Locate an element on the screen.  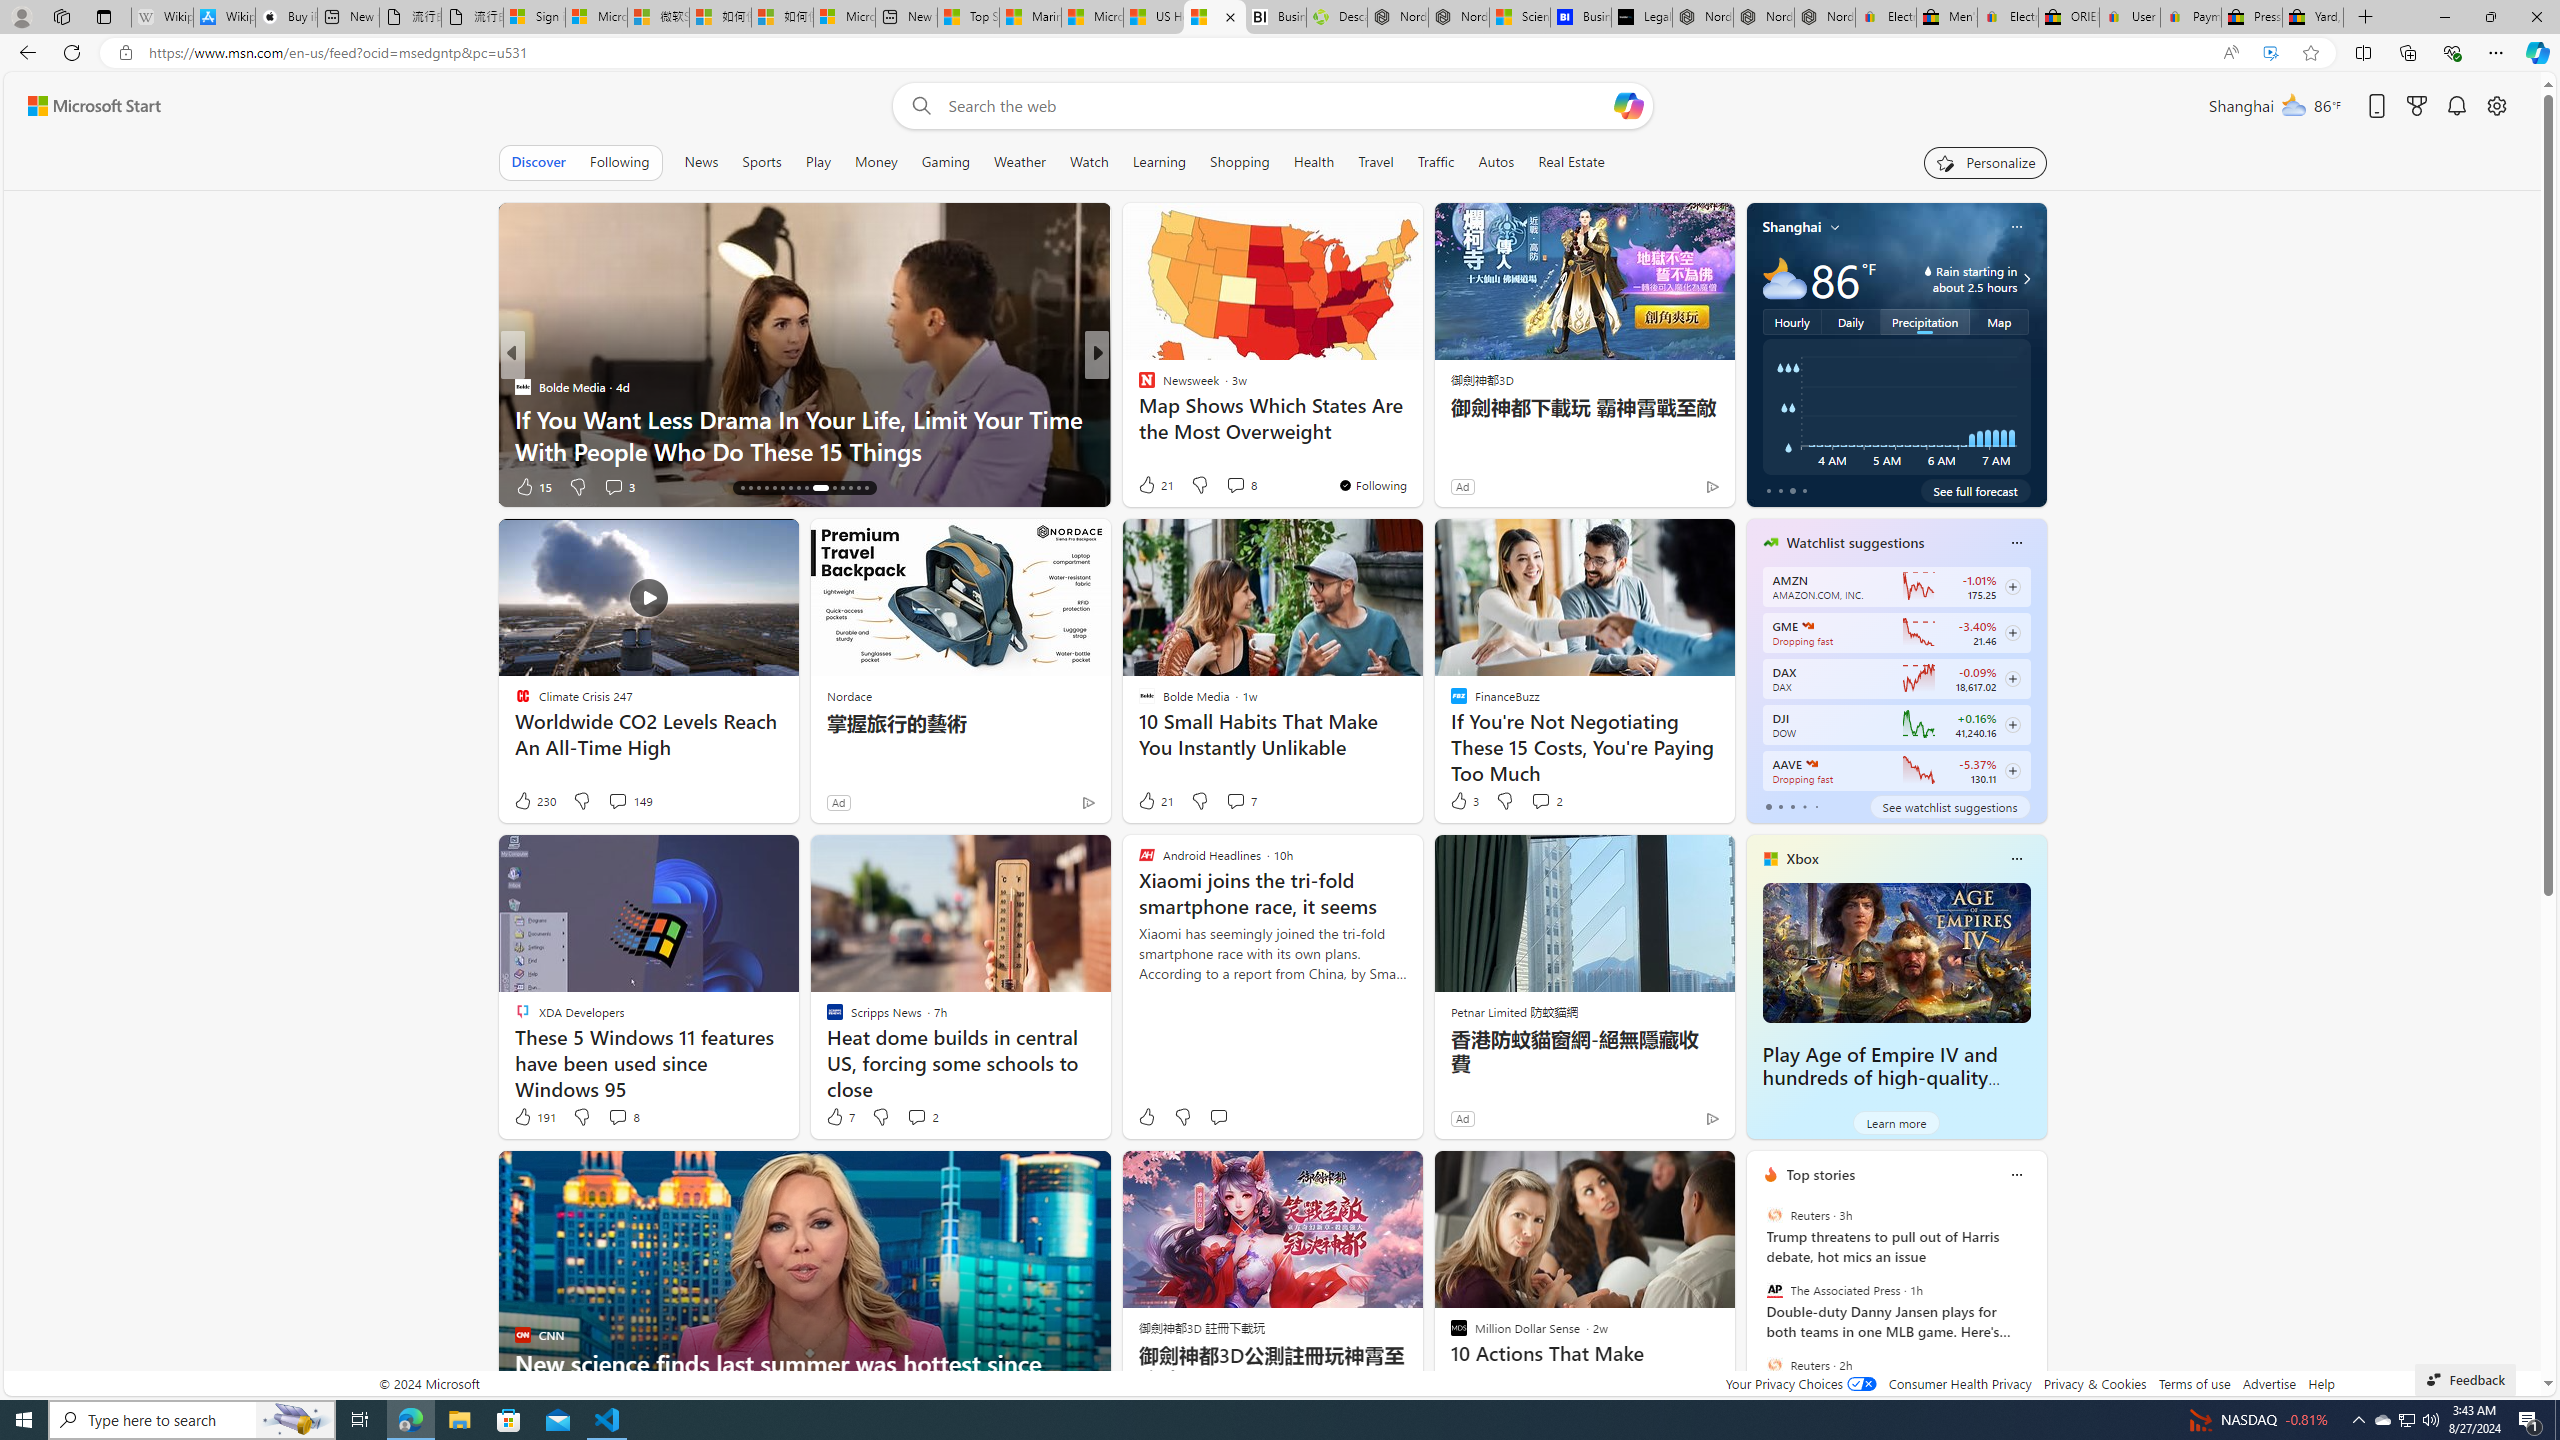
GAMESTOP CORP. is located at coordinates (1808, 626).